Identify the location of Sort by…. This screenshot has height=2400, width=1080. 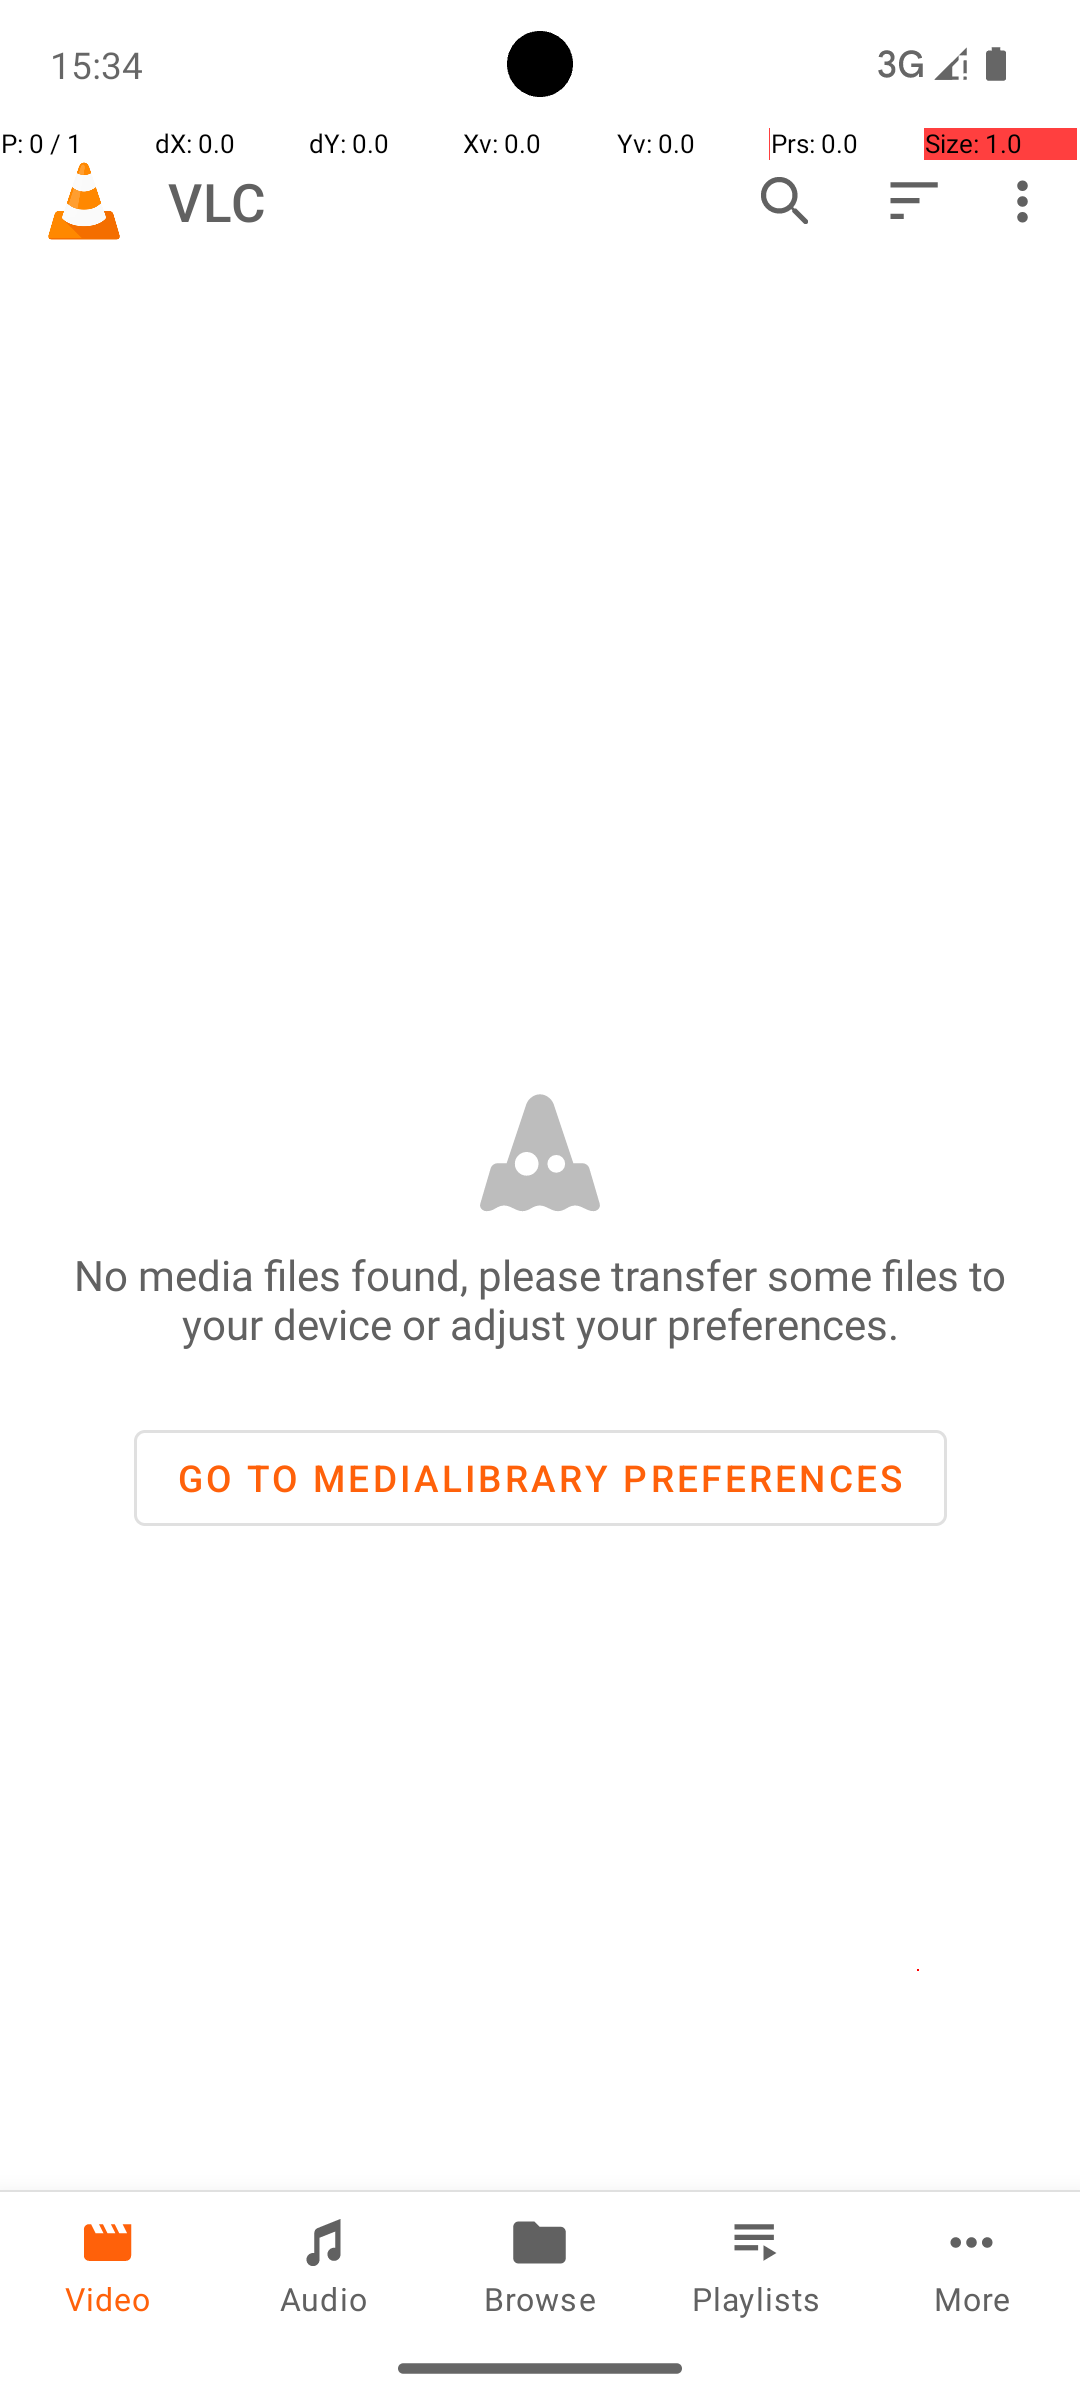
(912, 201).